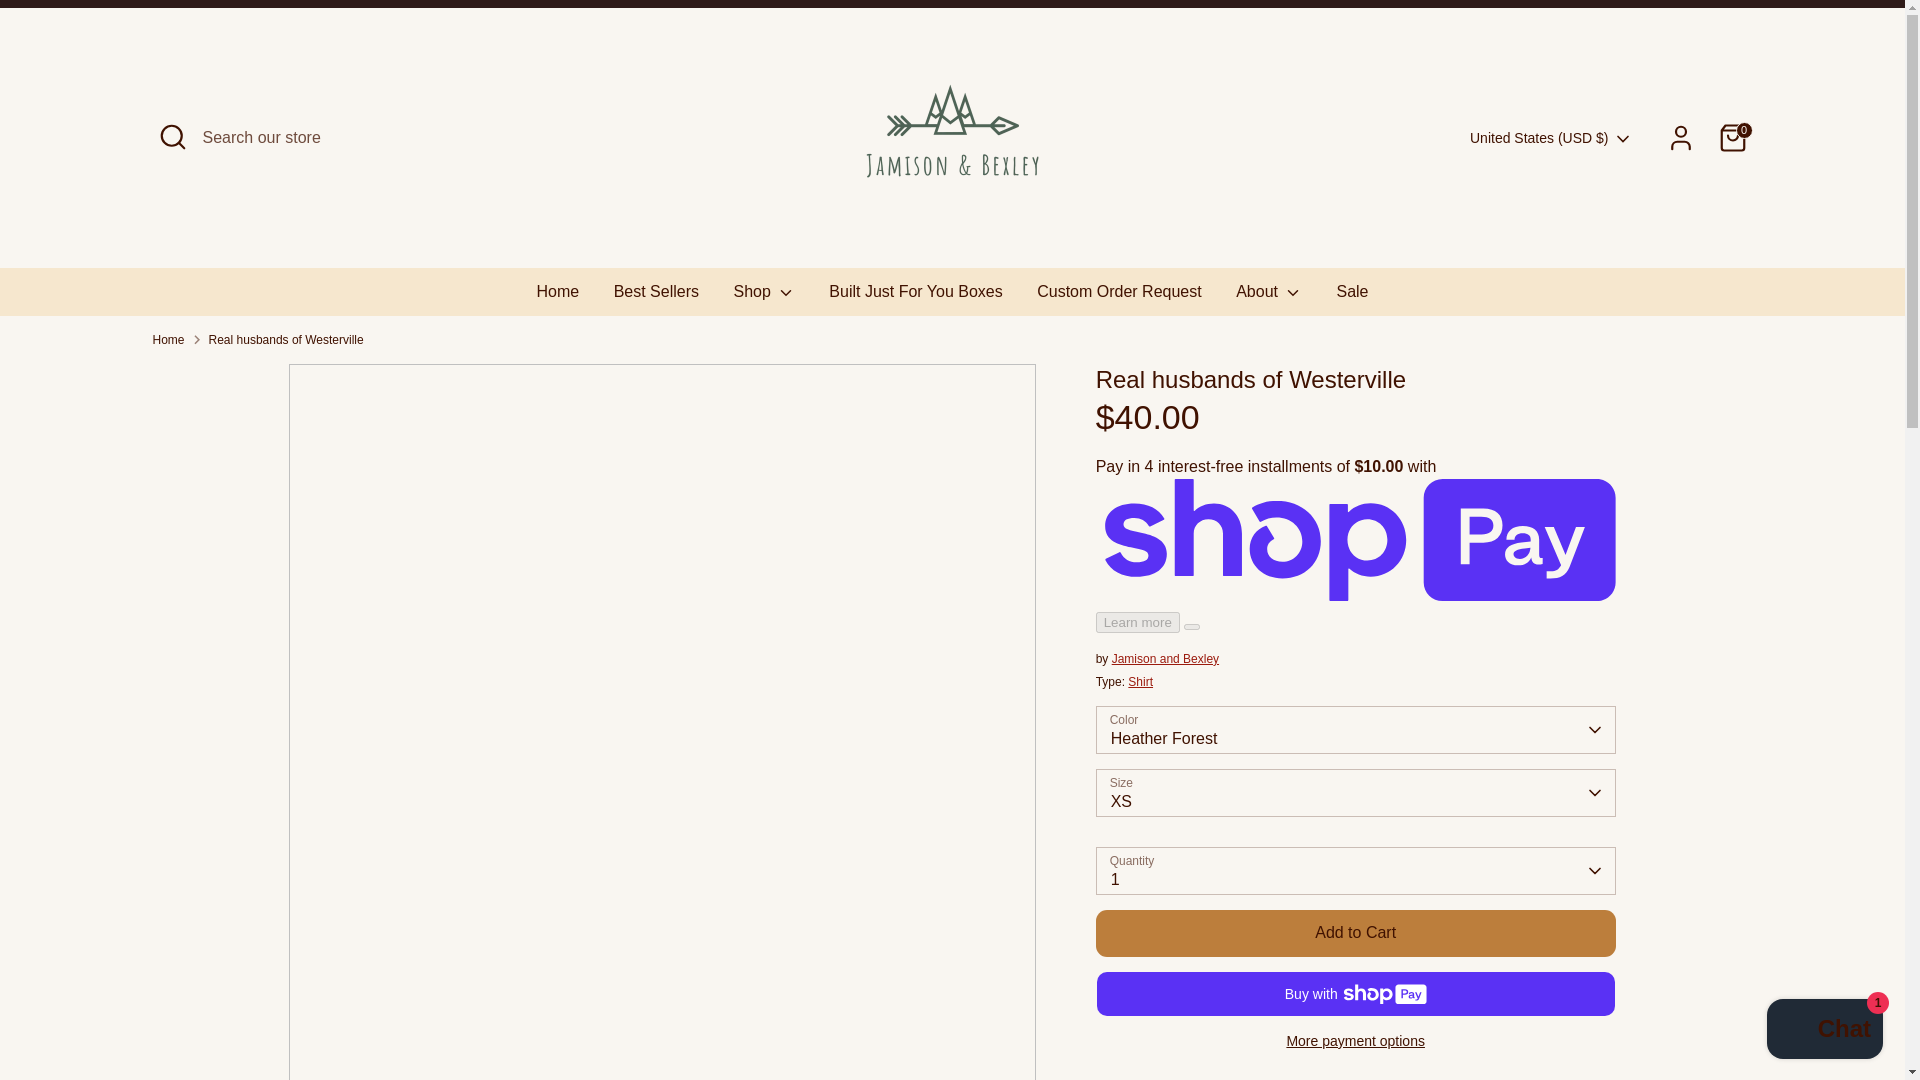 The image size is (1920, 1080). What do you see at coordinates (1732, 137) in the screenshot?
I see `0` at bounding box center [1732, 137].